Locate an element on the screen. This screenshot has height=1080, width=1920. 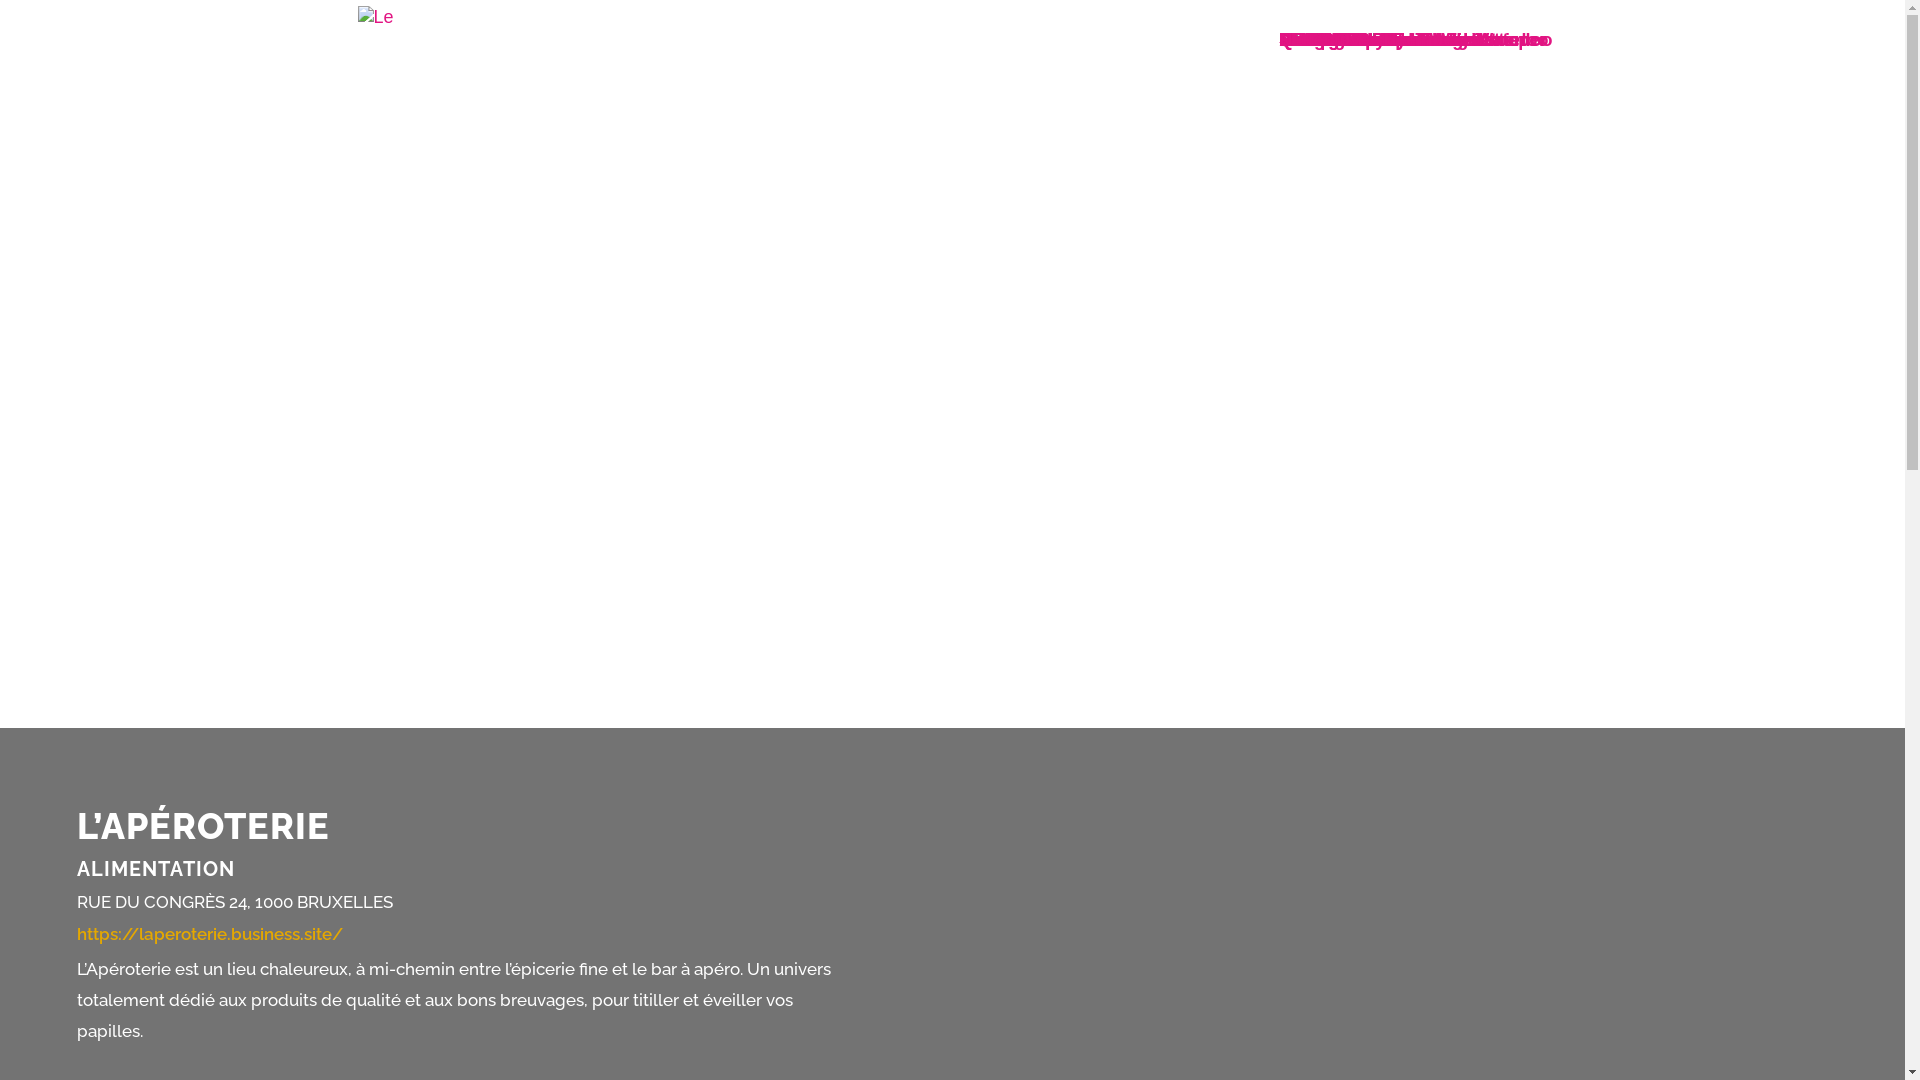
La Cambre is located at coordinates (1326, 40).